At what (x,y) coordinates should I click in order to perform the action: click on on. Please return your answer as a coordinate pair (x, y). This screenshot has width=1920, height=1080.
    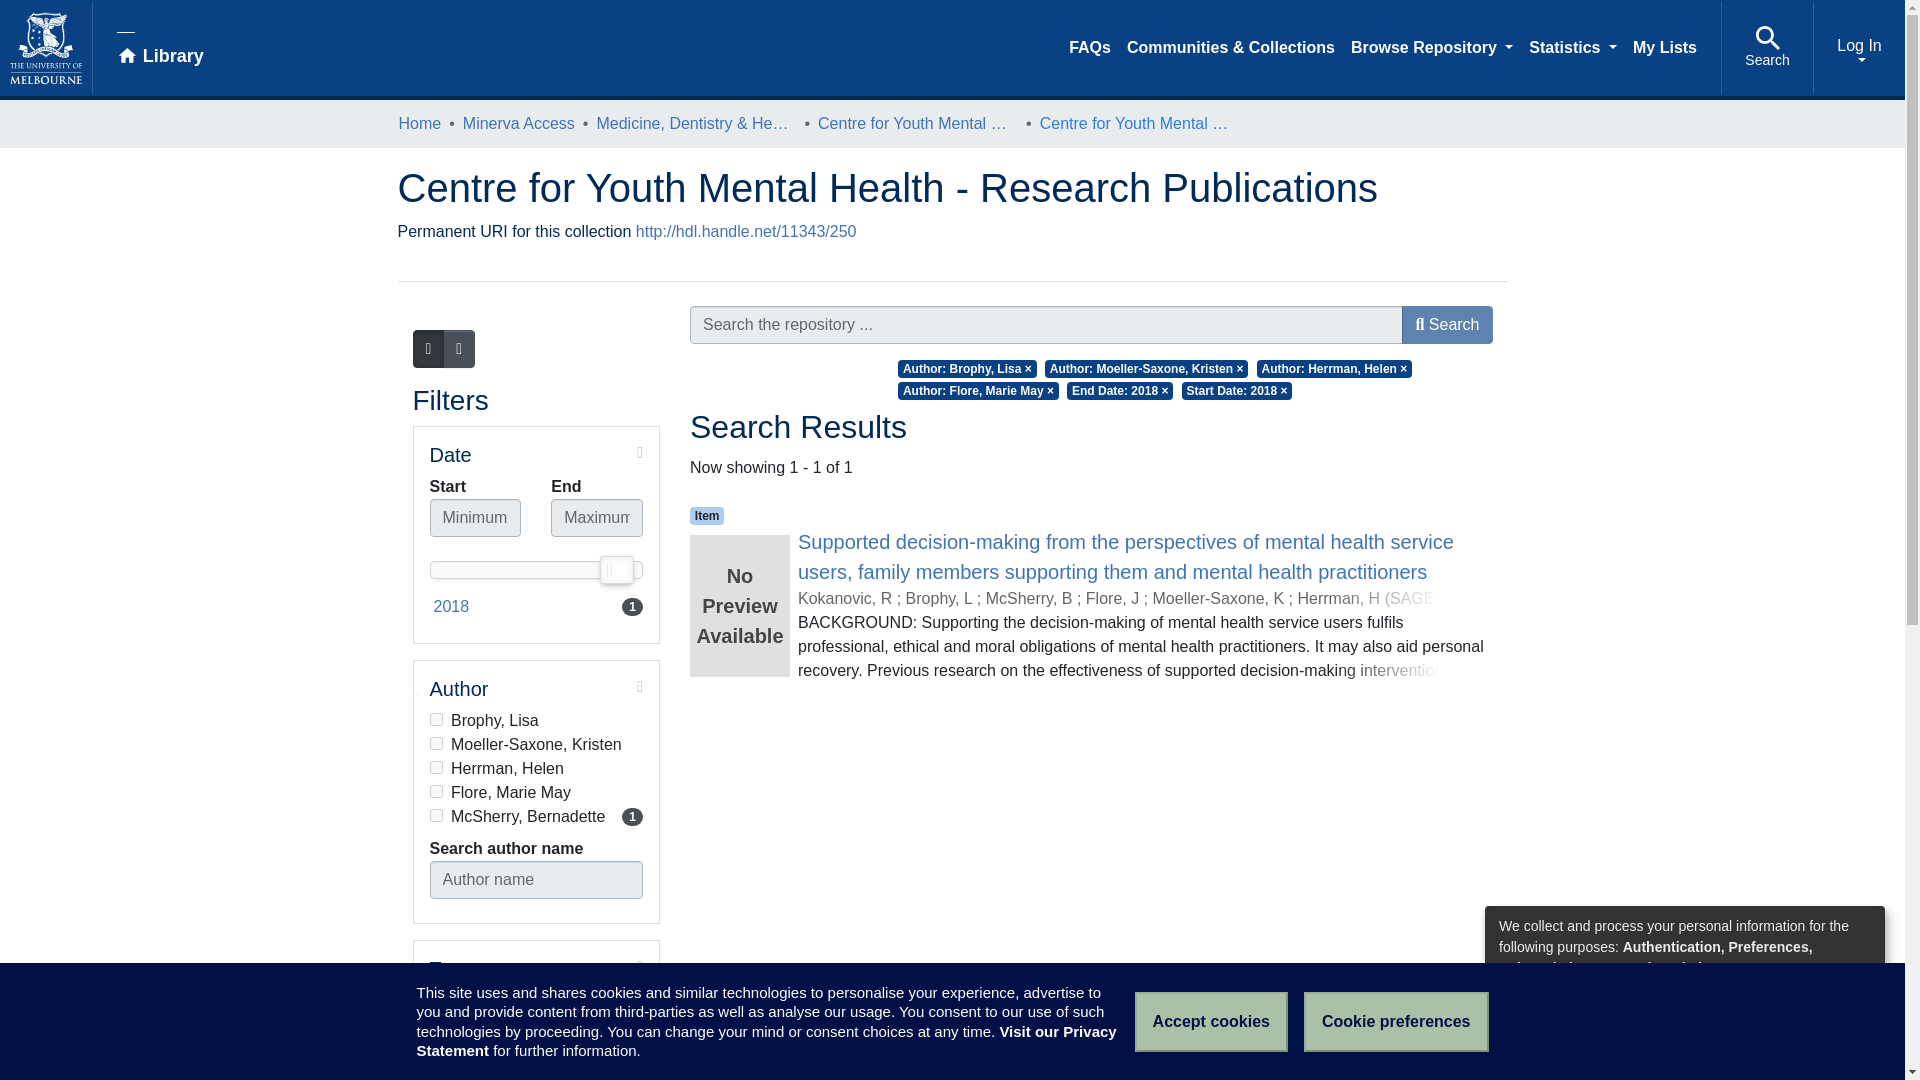
    Looking at the image, I should click on (558, 452).